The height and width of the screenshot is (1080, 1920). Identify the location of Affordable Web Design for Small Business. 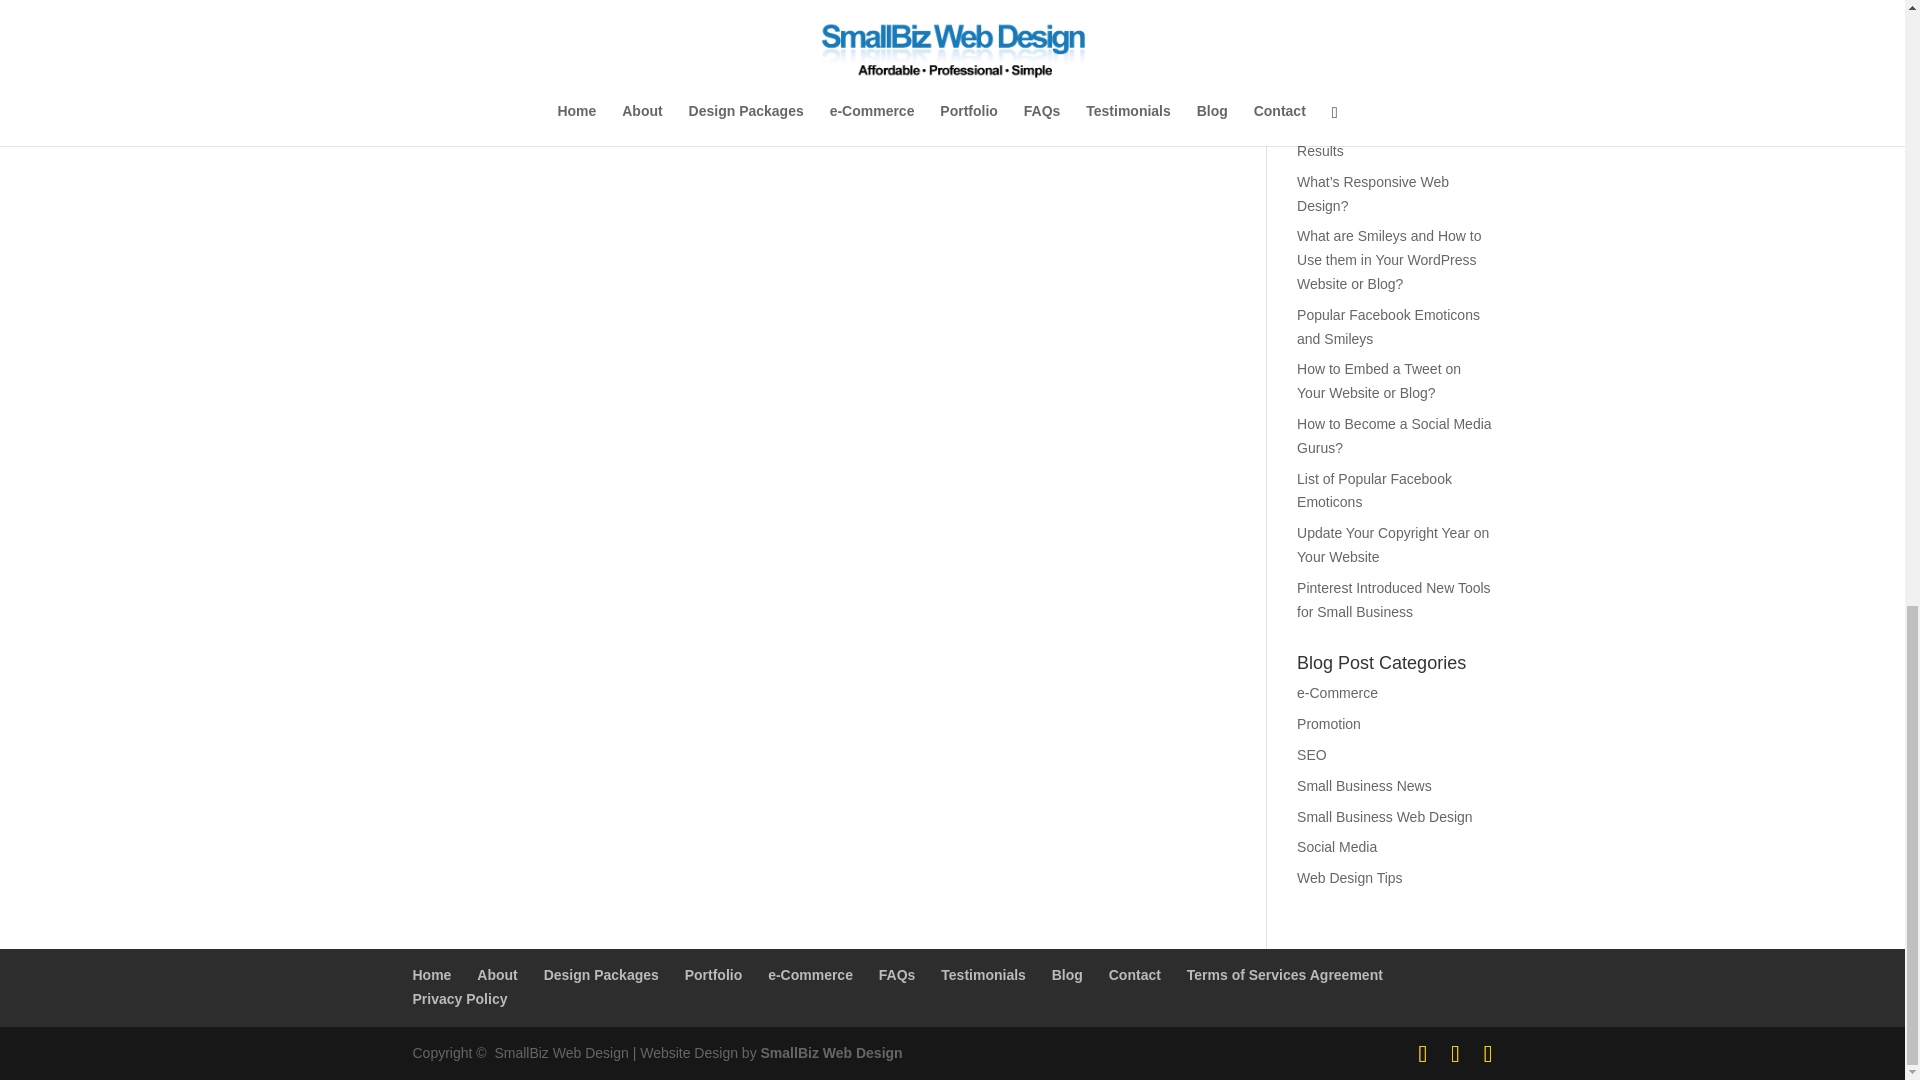
(831, 1052).